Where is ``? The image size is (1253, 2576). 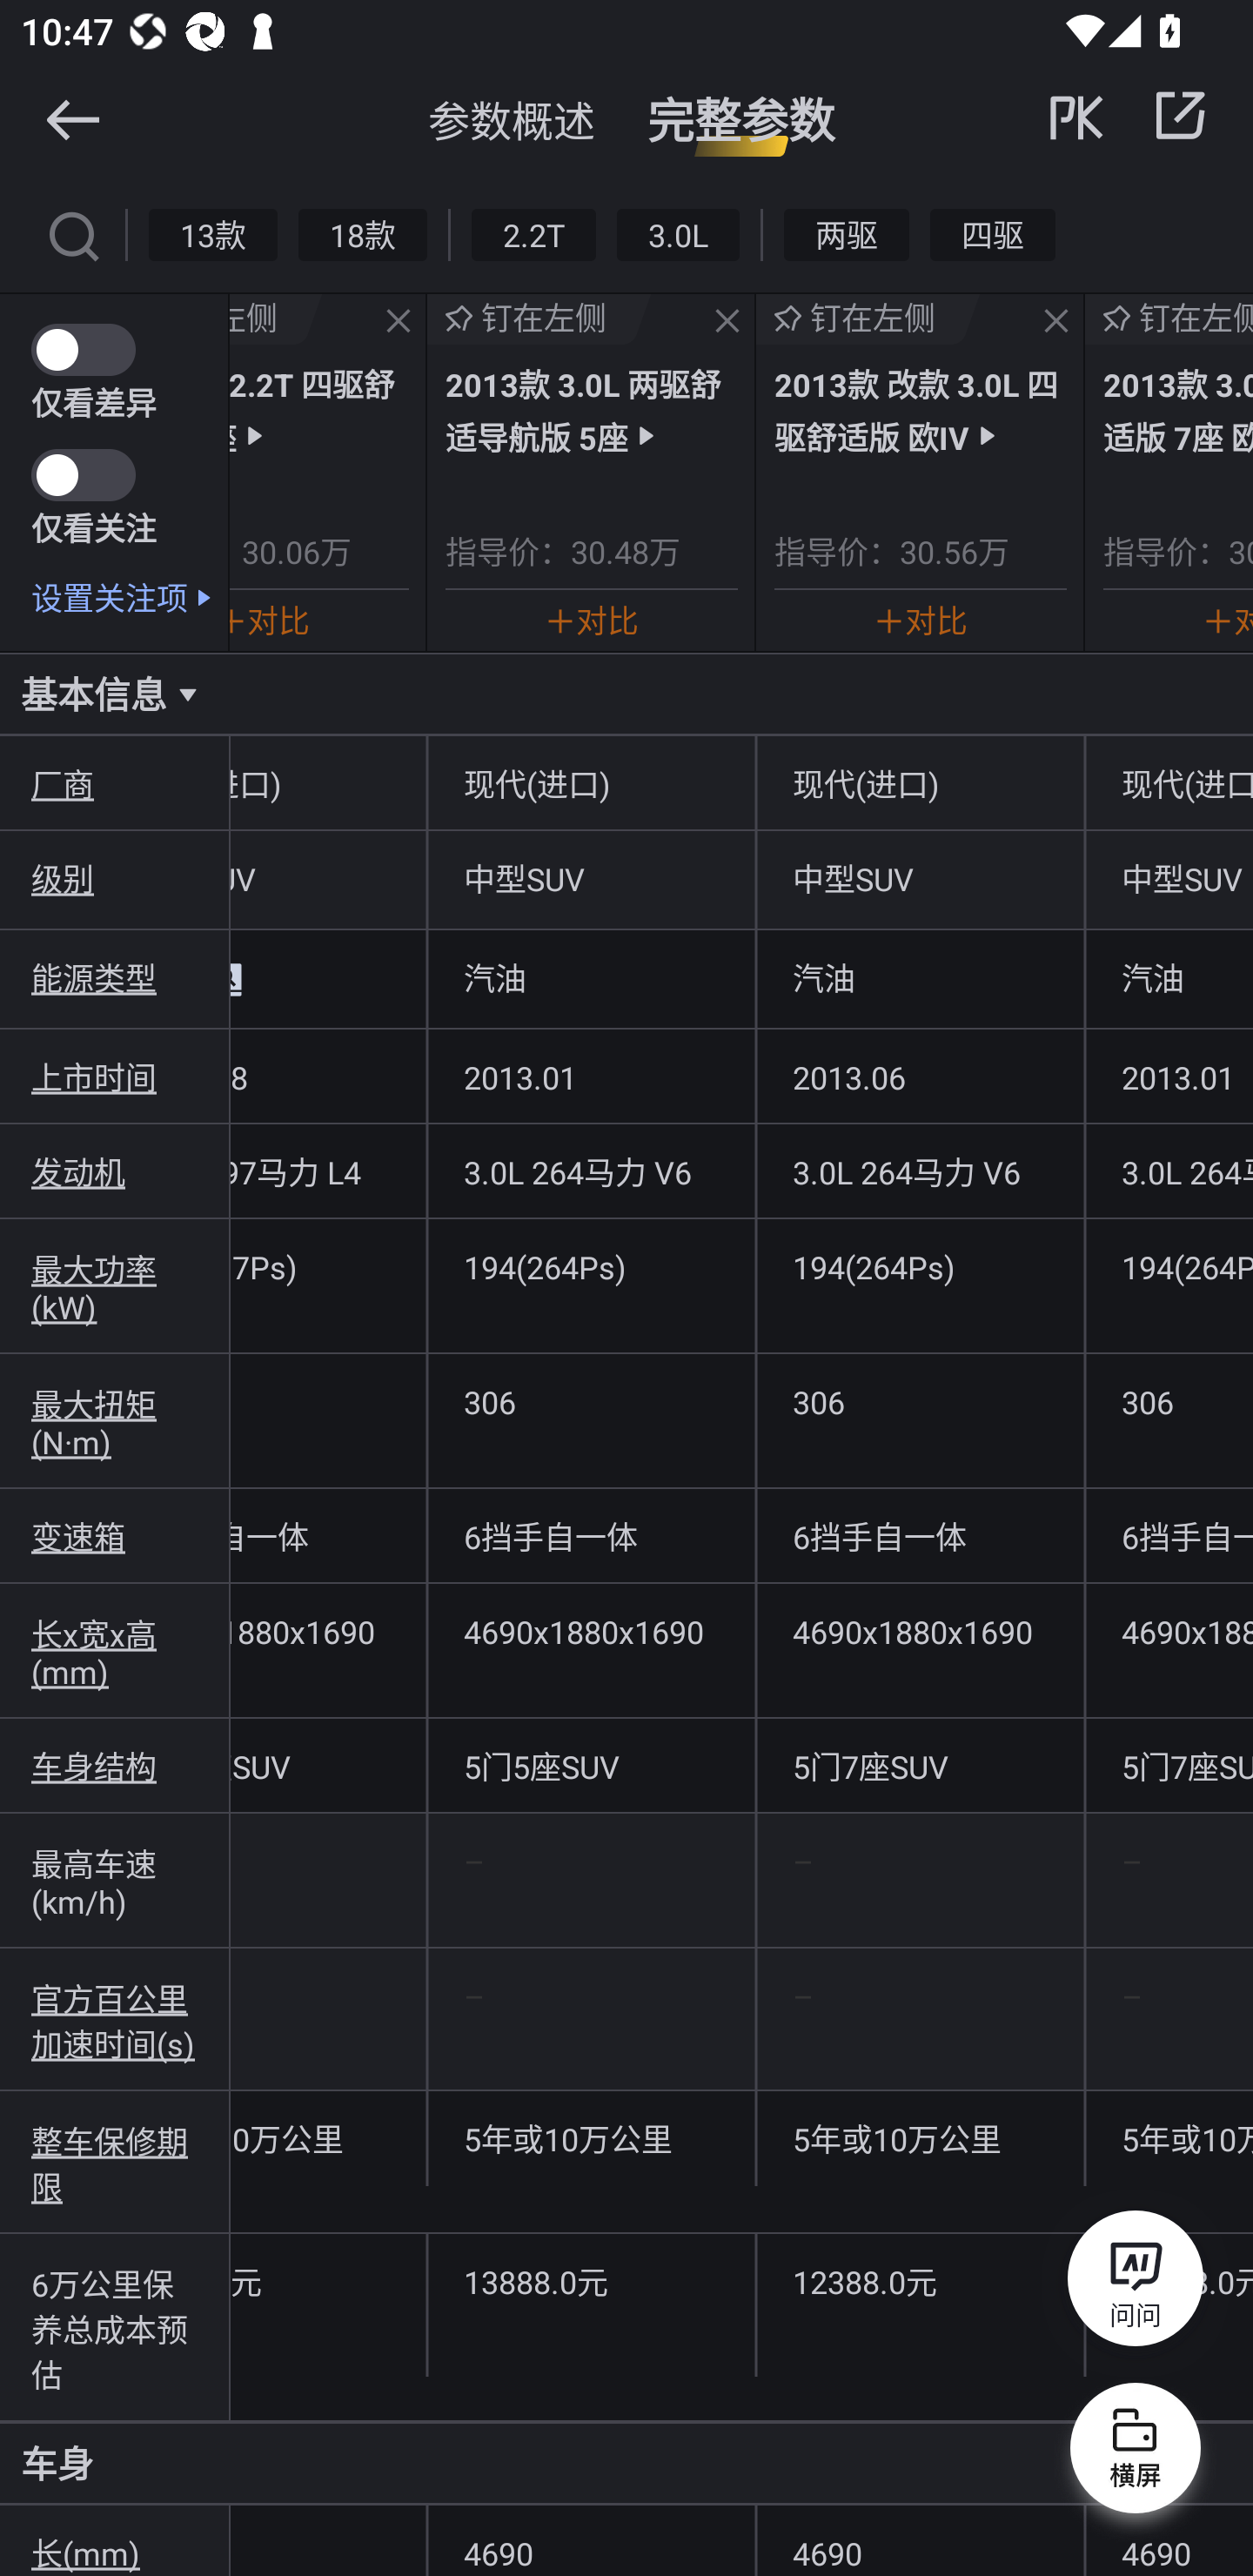
 is located at coordinates (1056, 322).